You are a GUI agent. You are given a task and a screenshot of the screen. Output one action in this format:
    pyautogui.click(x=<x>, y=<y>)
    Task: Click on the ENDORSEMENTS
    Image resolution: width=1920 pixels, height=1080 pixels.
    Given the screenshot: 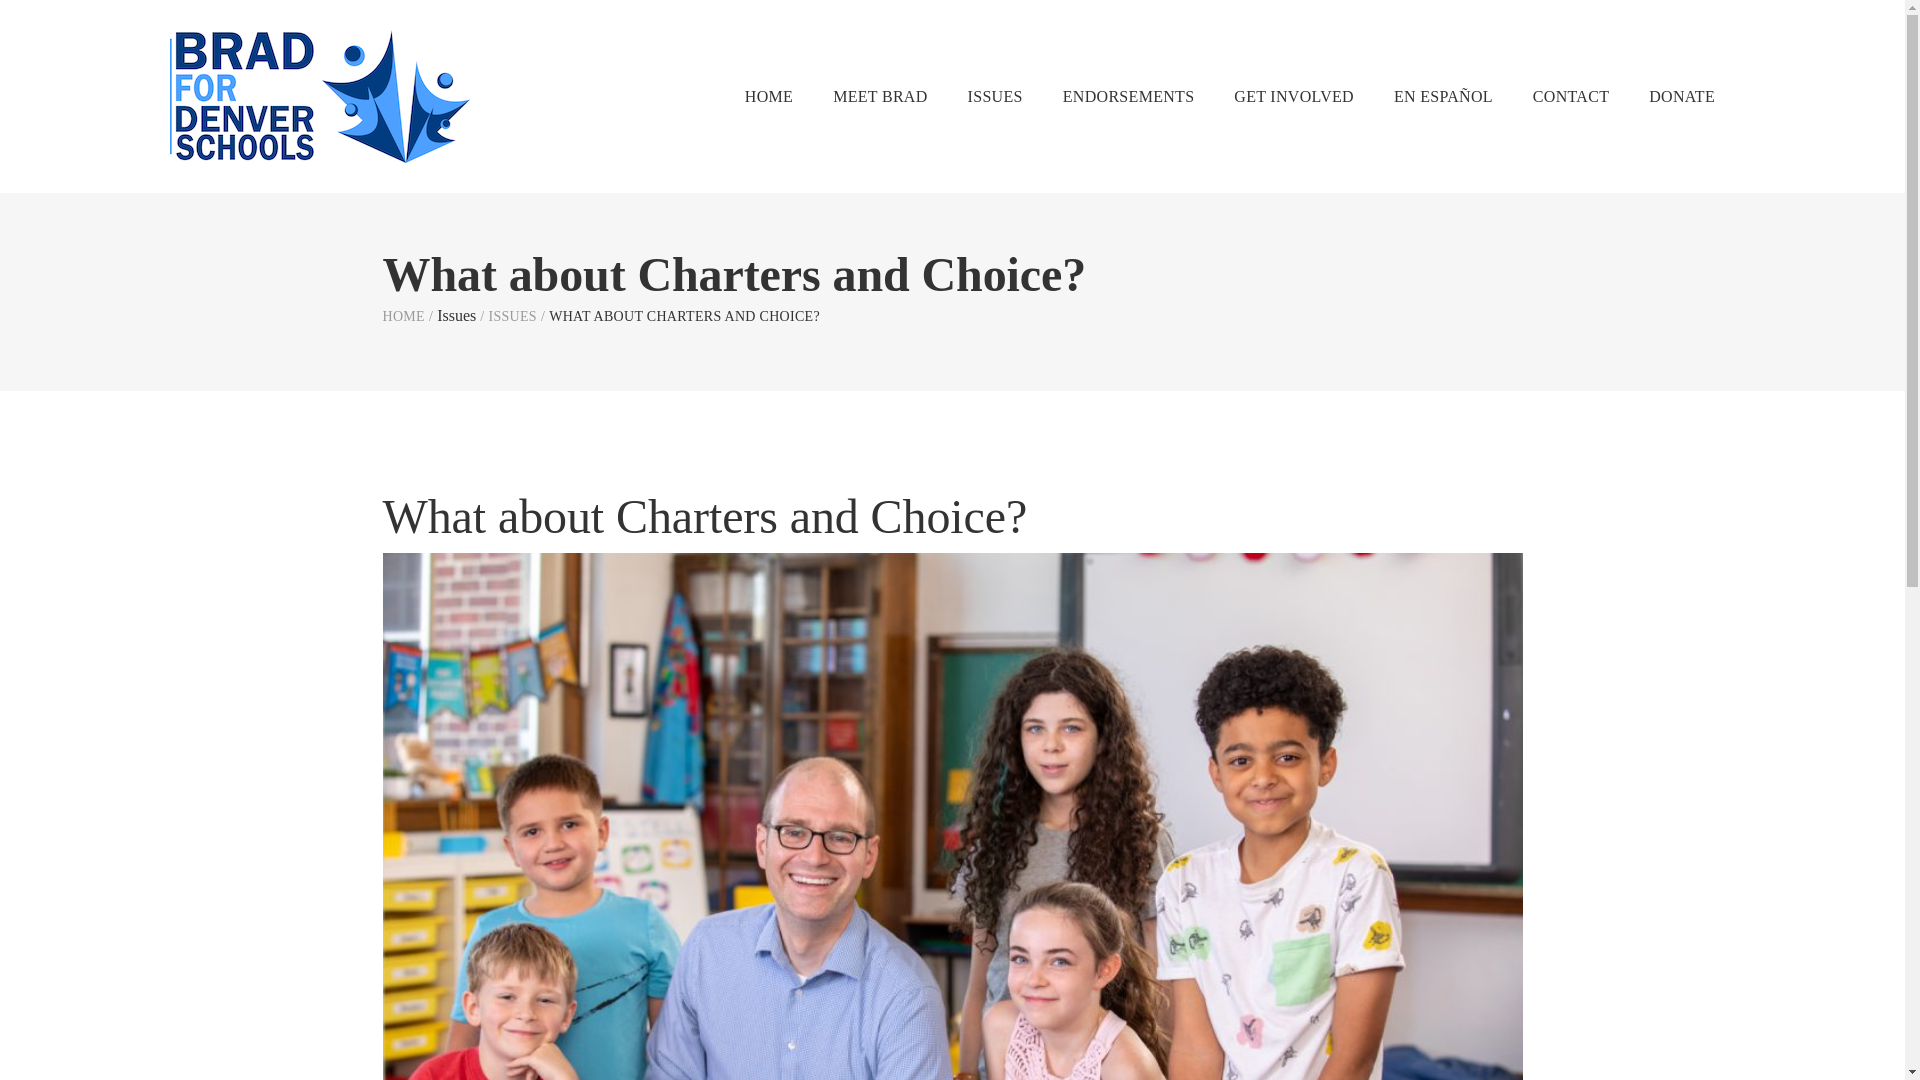 What is the action you would take?
    pyautogui.click(x=1128, y=96)
    